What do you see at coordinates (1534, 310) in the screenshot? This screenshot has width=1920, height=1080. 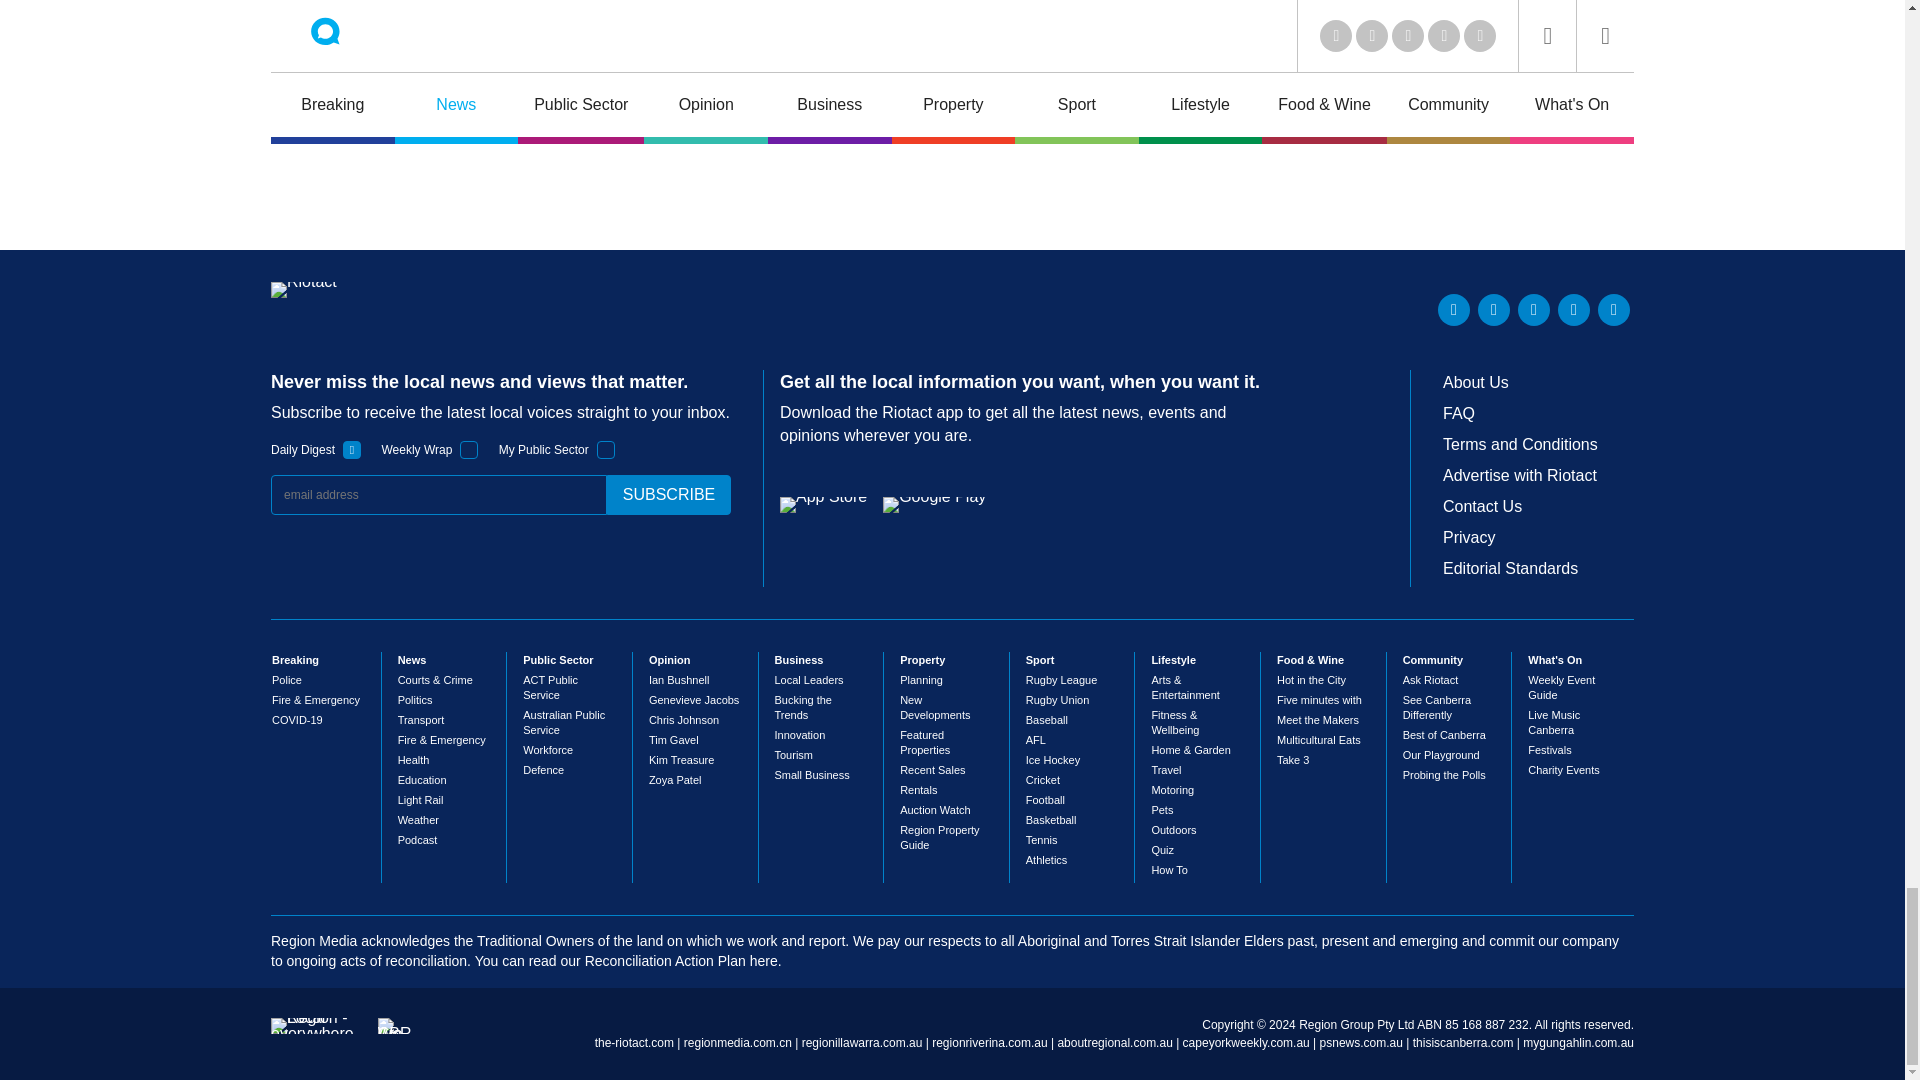 I see `Youtube` at bounding box center [1534, 310].